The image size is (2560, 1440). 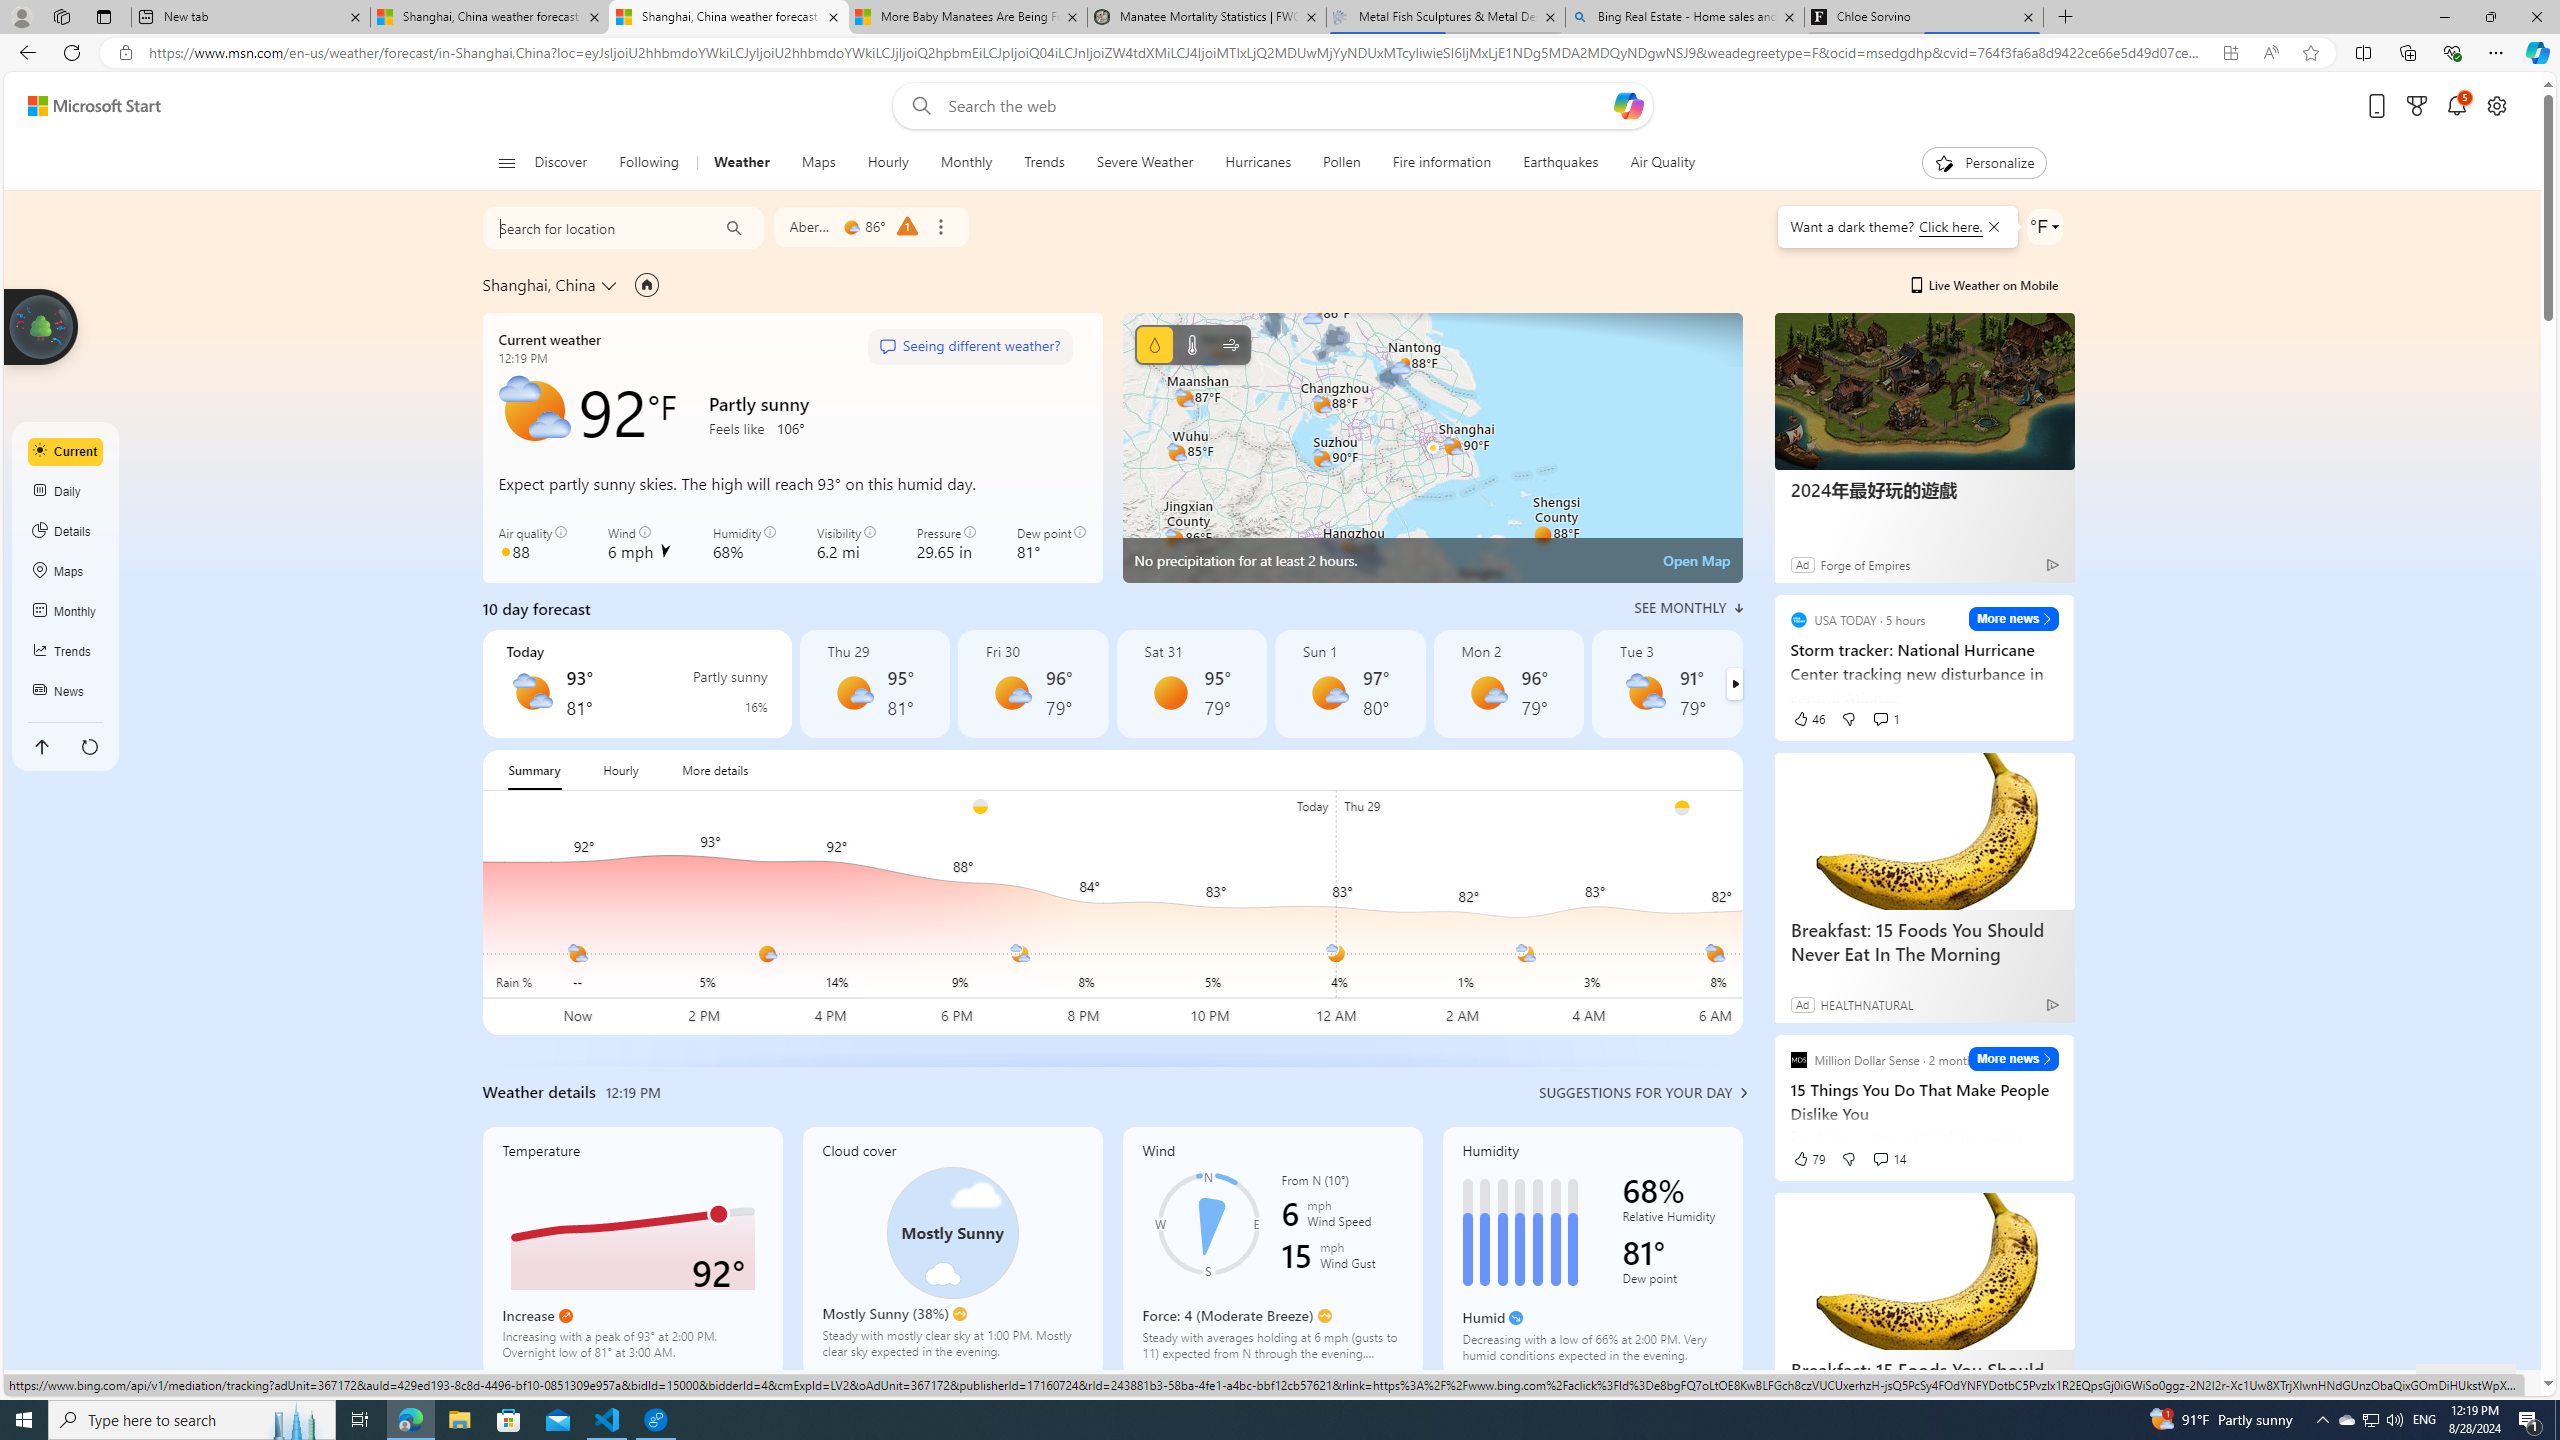 I want to click on Close tab, so click(x=2028, y=16).